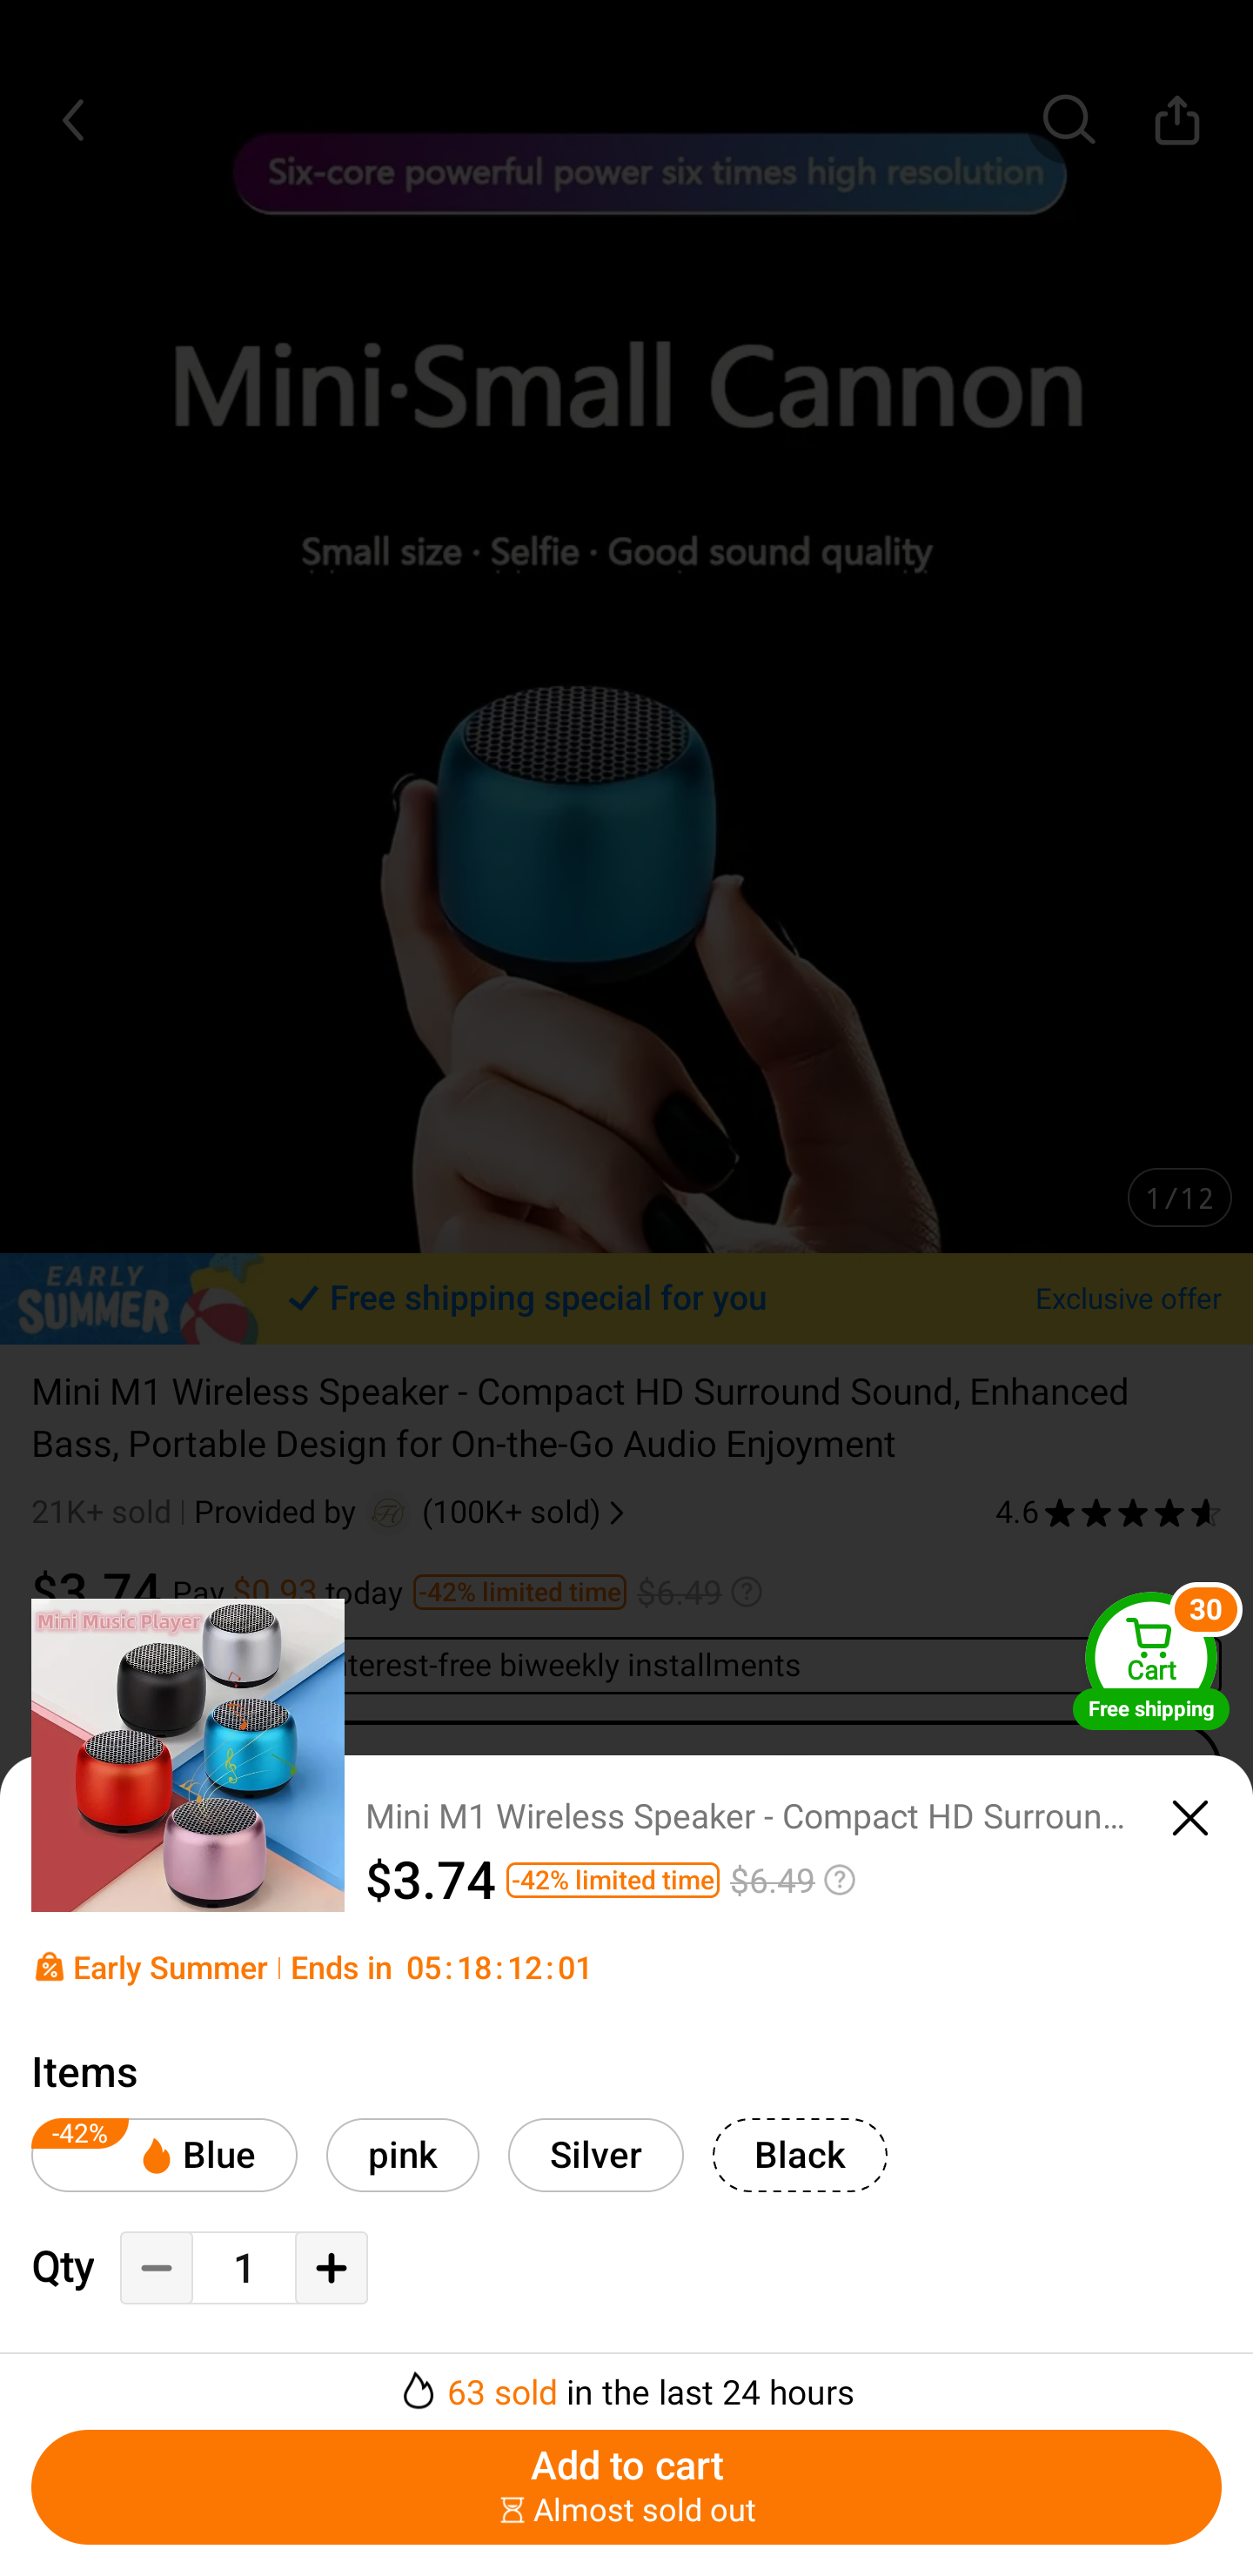 The height and width of the screenshot is (2576, 1253). What do you see at coordinates (1151, 1660) in the screenshot?
I see `Cart Free shipping Cart` at bounding box center [1151, 1660].